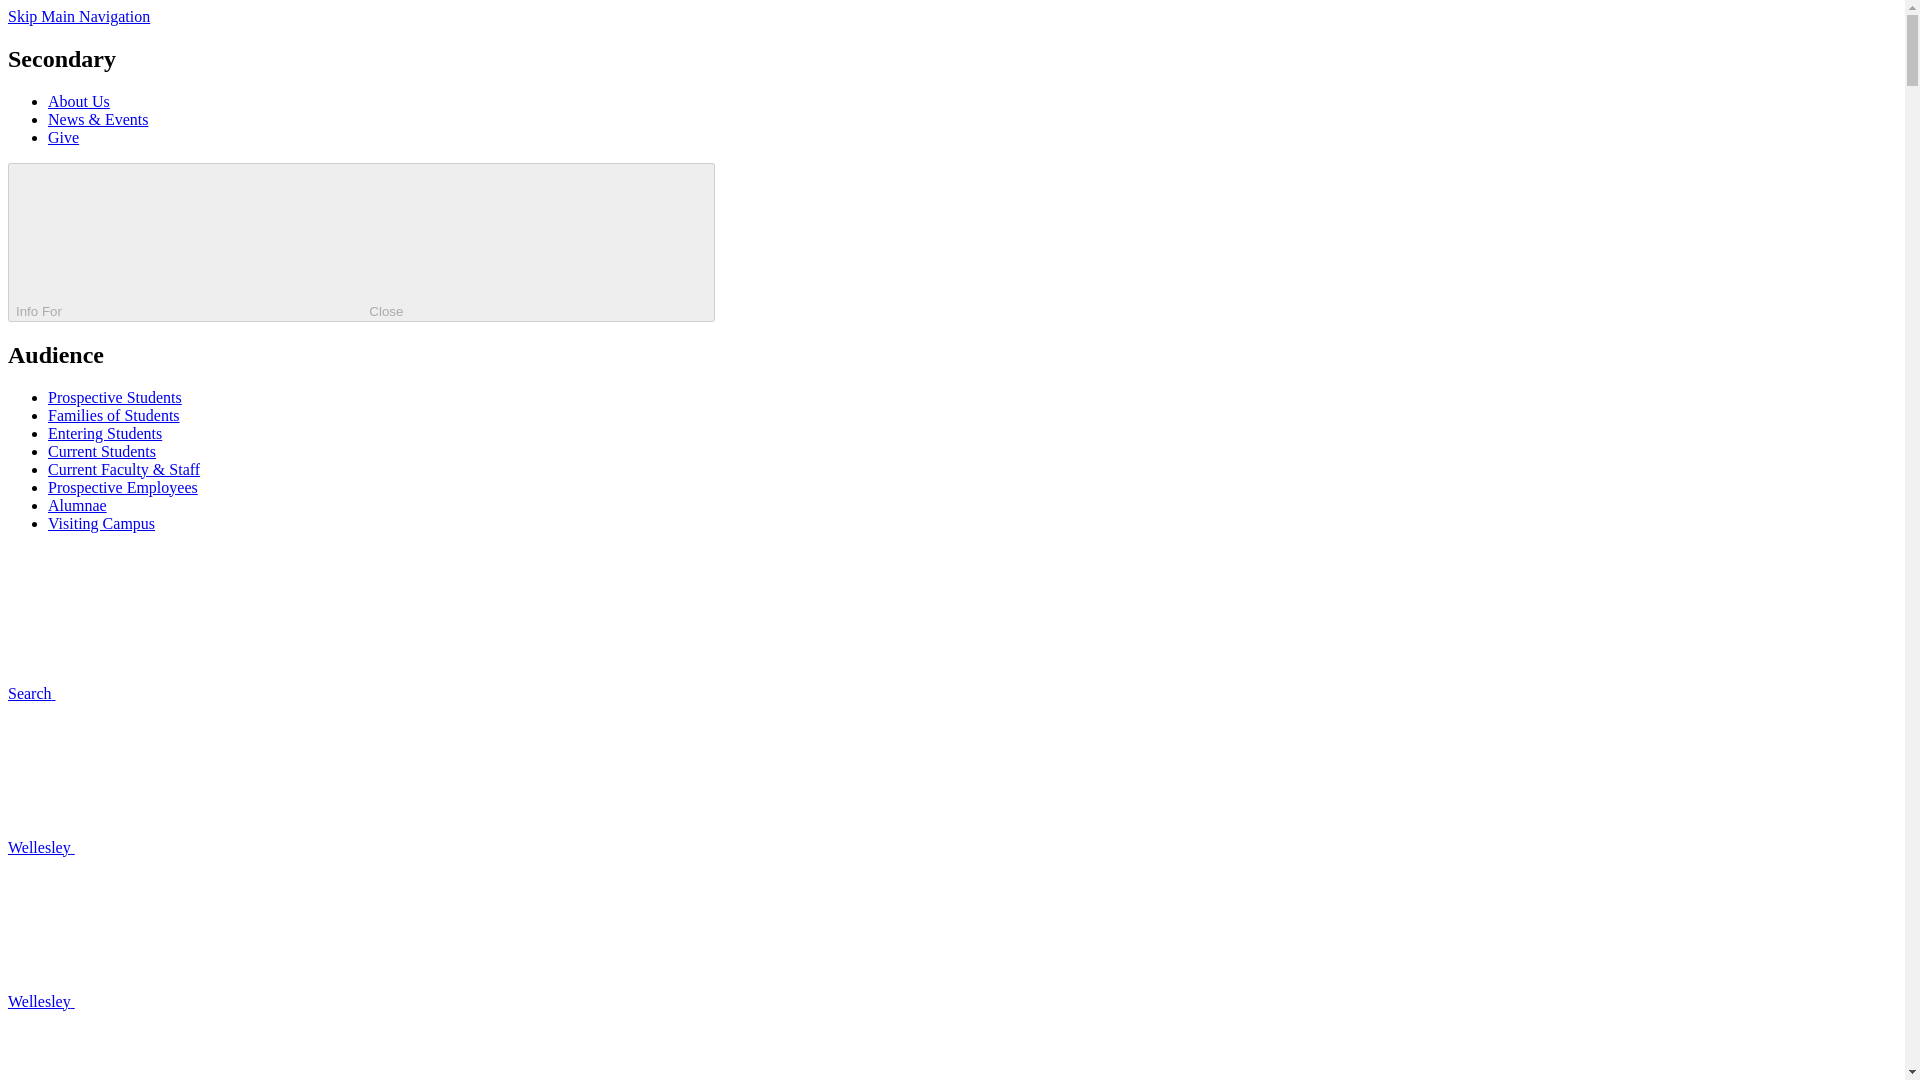 The height and width of the screenshot is (1080, 1920). I want to click on Wellesley, so click(190, 1000).